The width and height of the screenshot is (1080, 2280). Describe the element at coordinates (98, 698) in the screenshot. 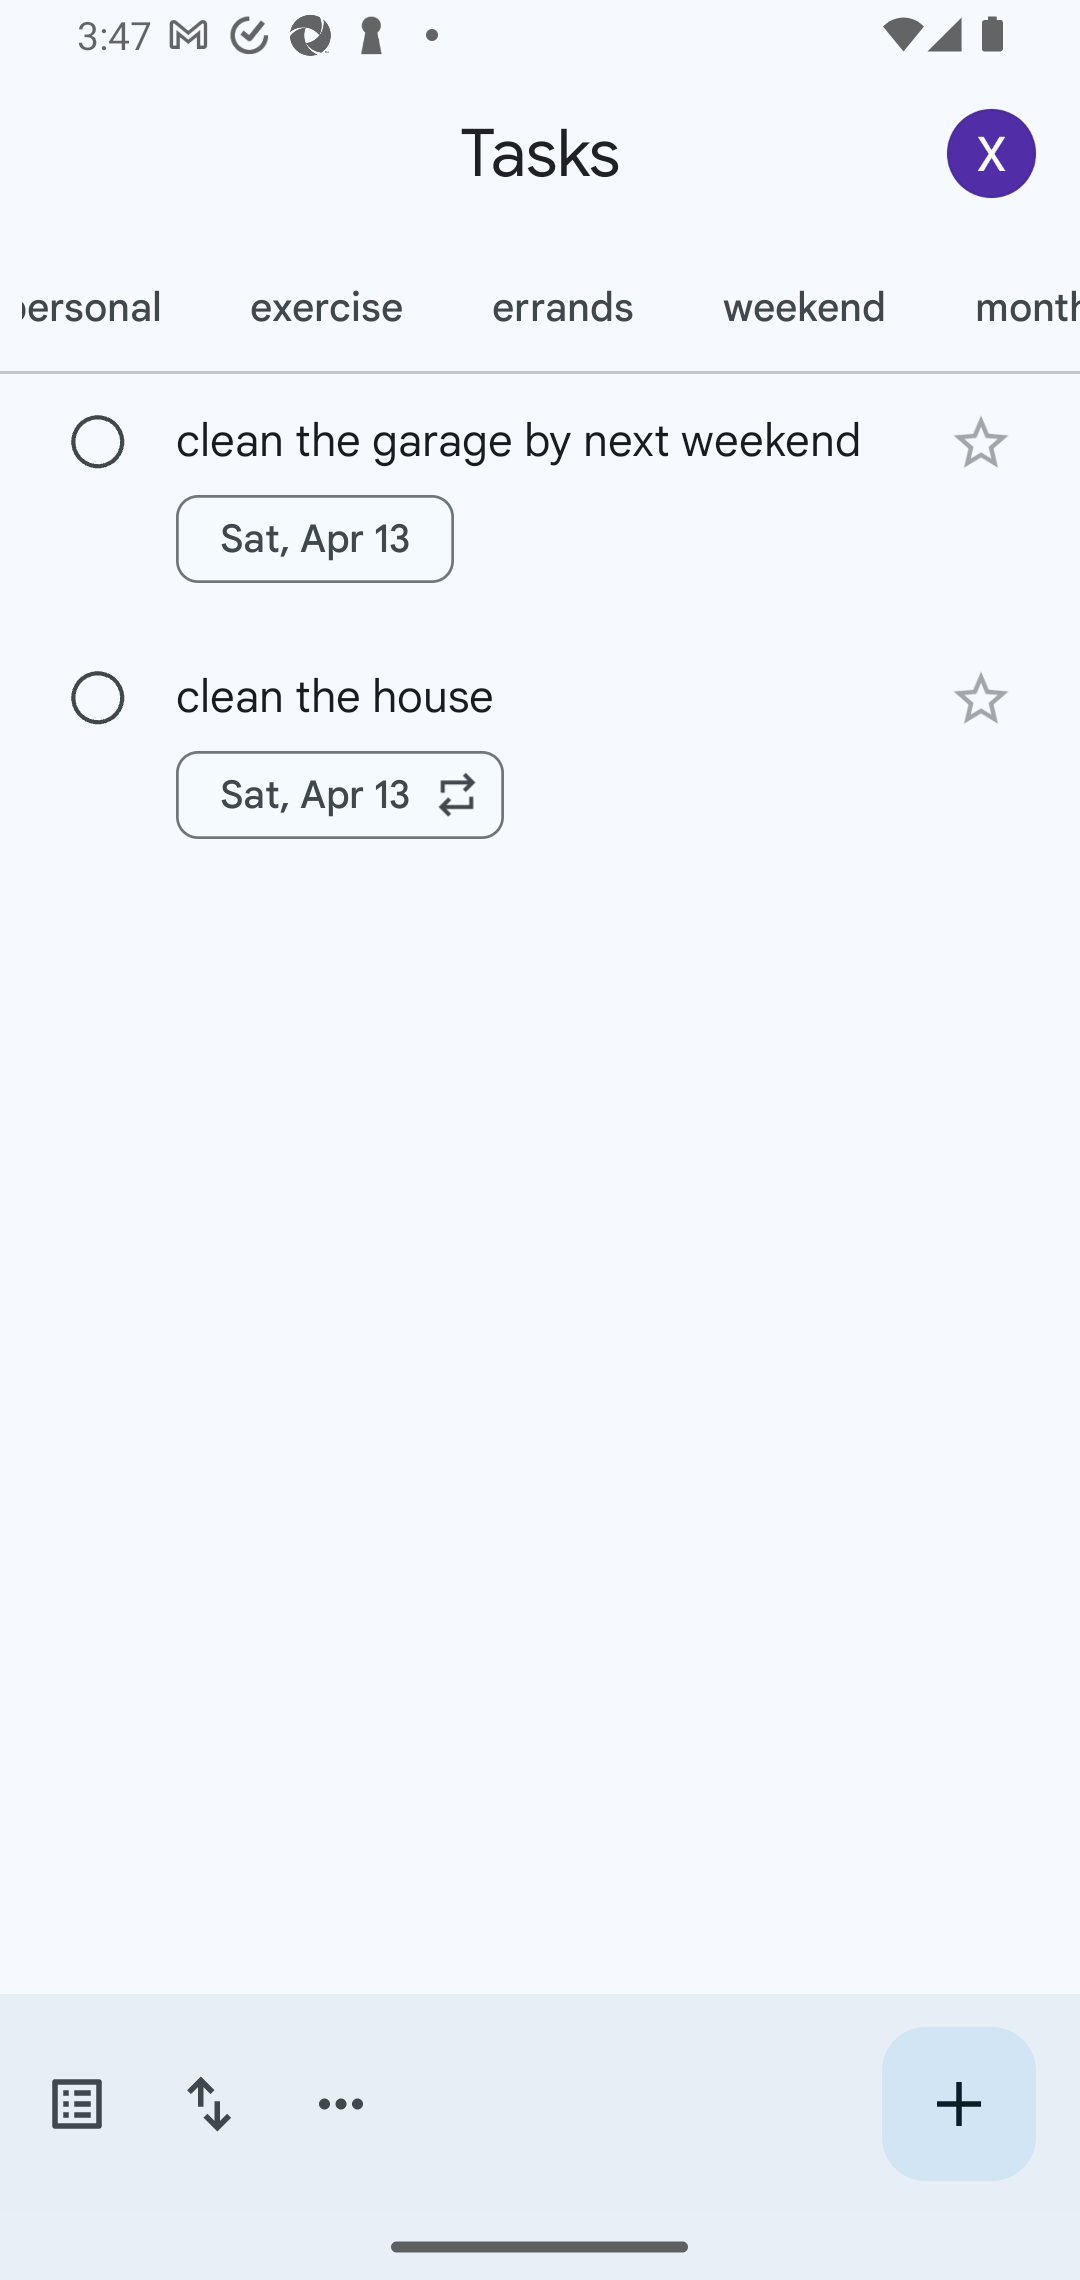

I see `Mark as complete` at that location.